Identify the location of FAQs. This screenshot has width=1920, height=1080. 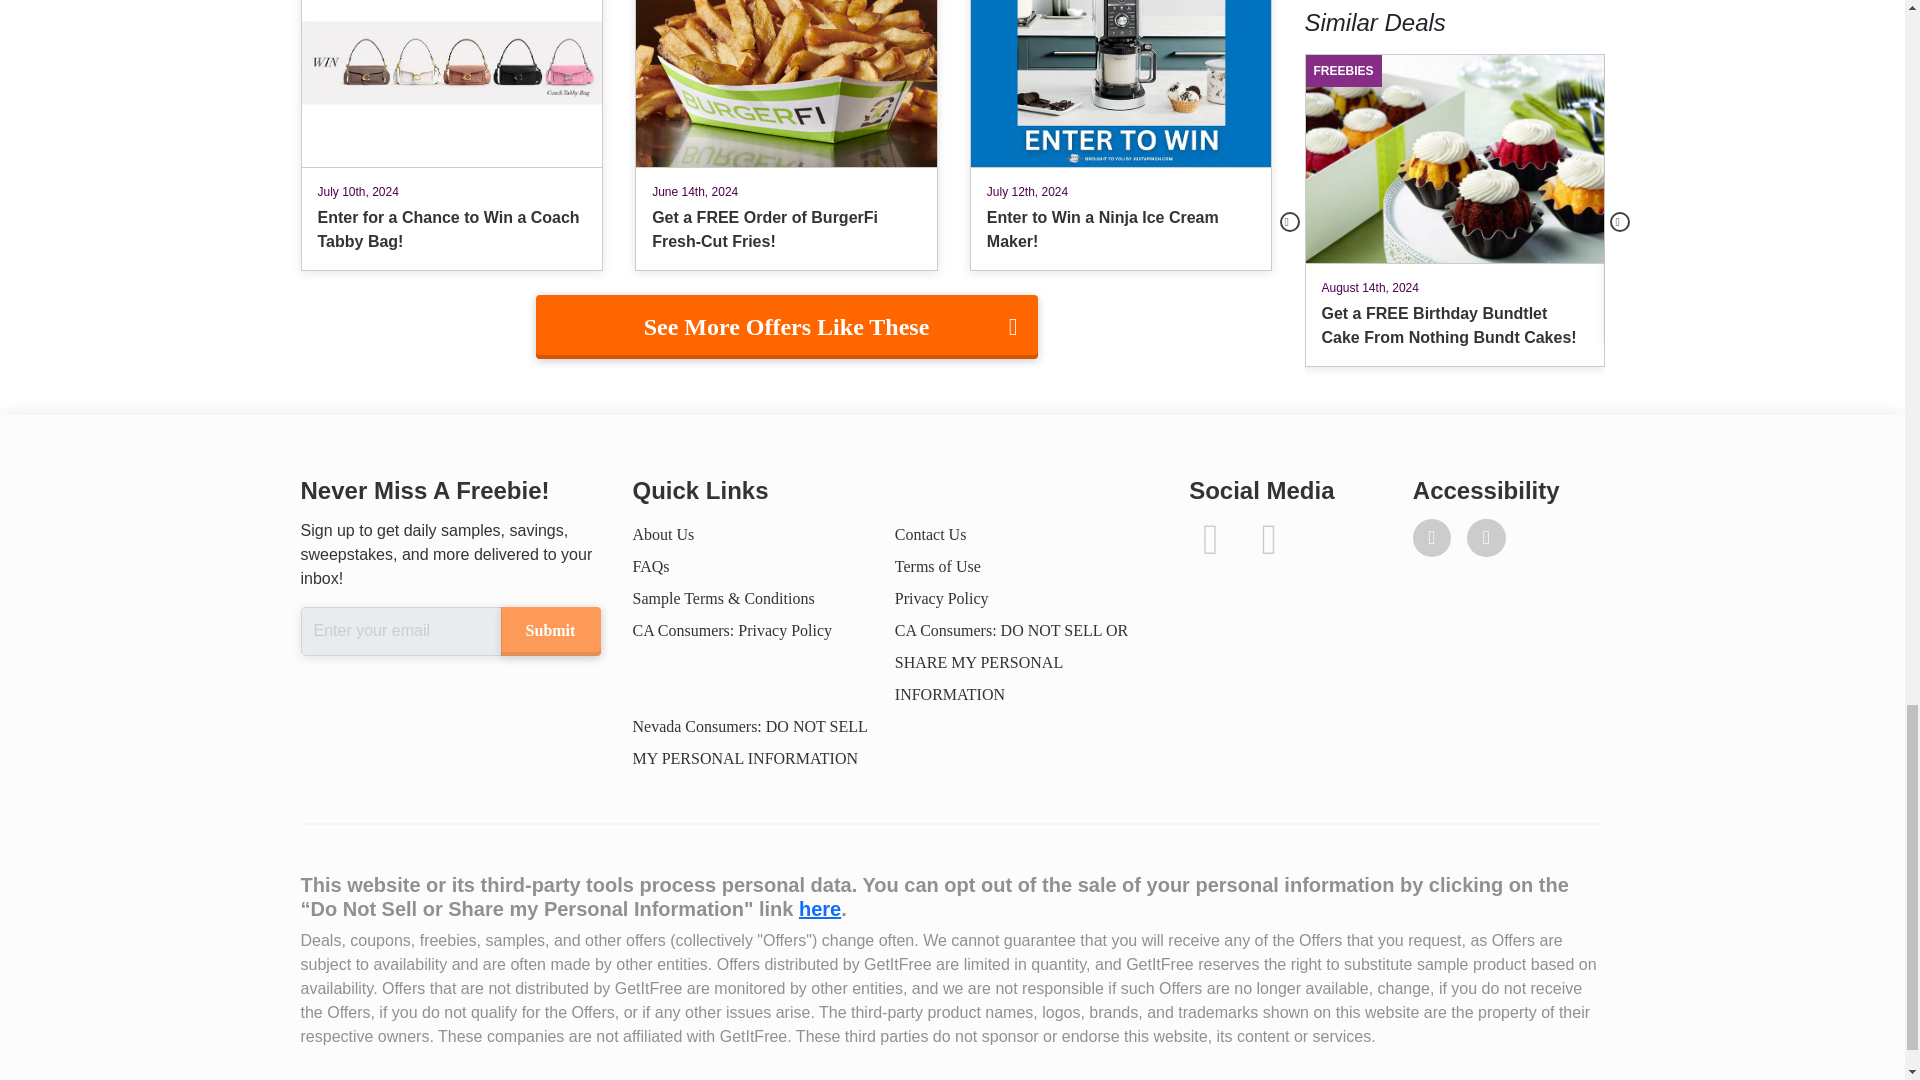
(650, 566).